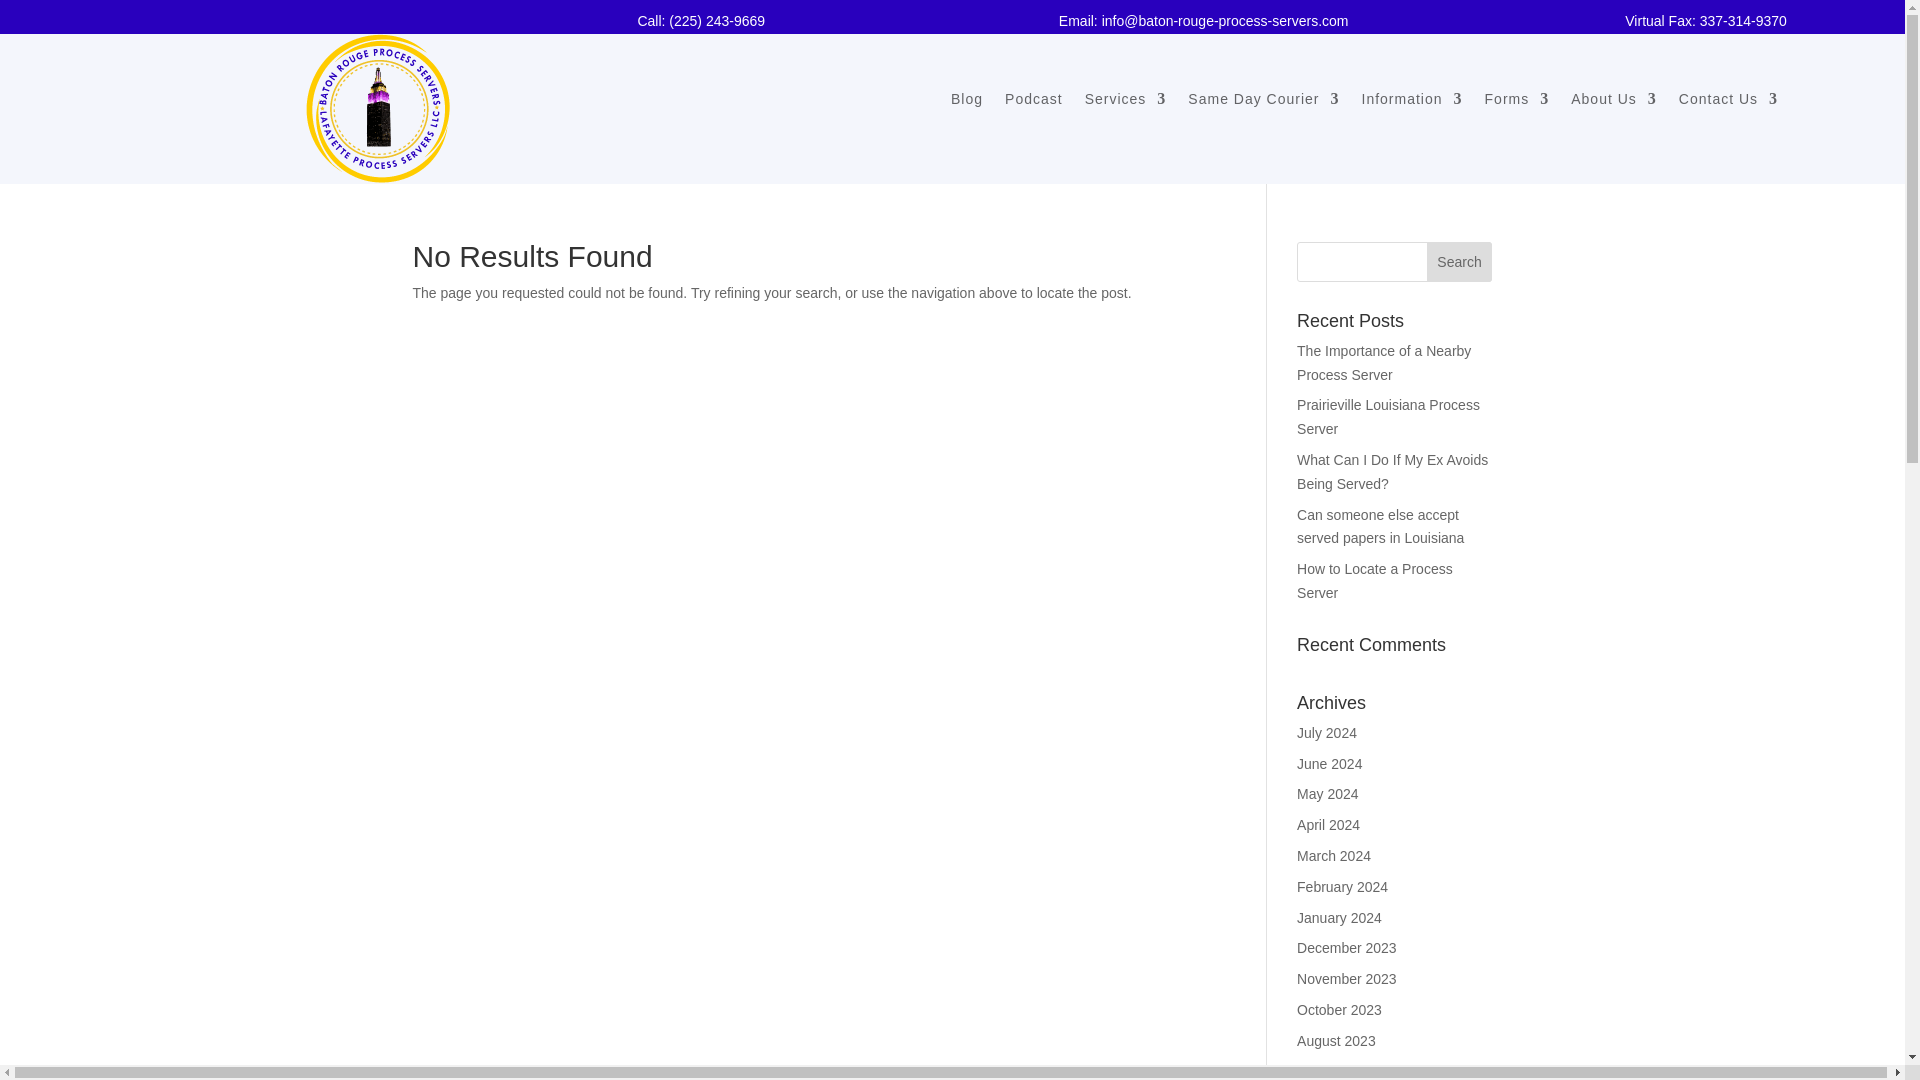 This screenshot has height=1080, width=1920. I want to click on Contact Us, so click(1728, 102).